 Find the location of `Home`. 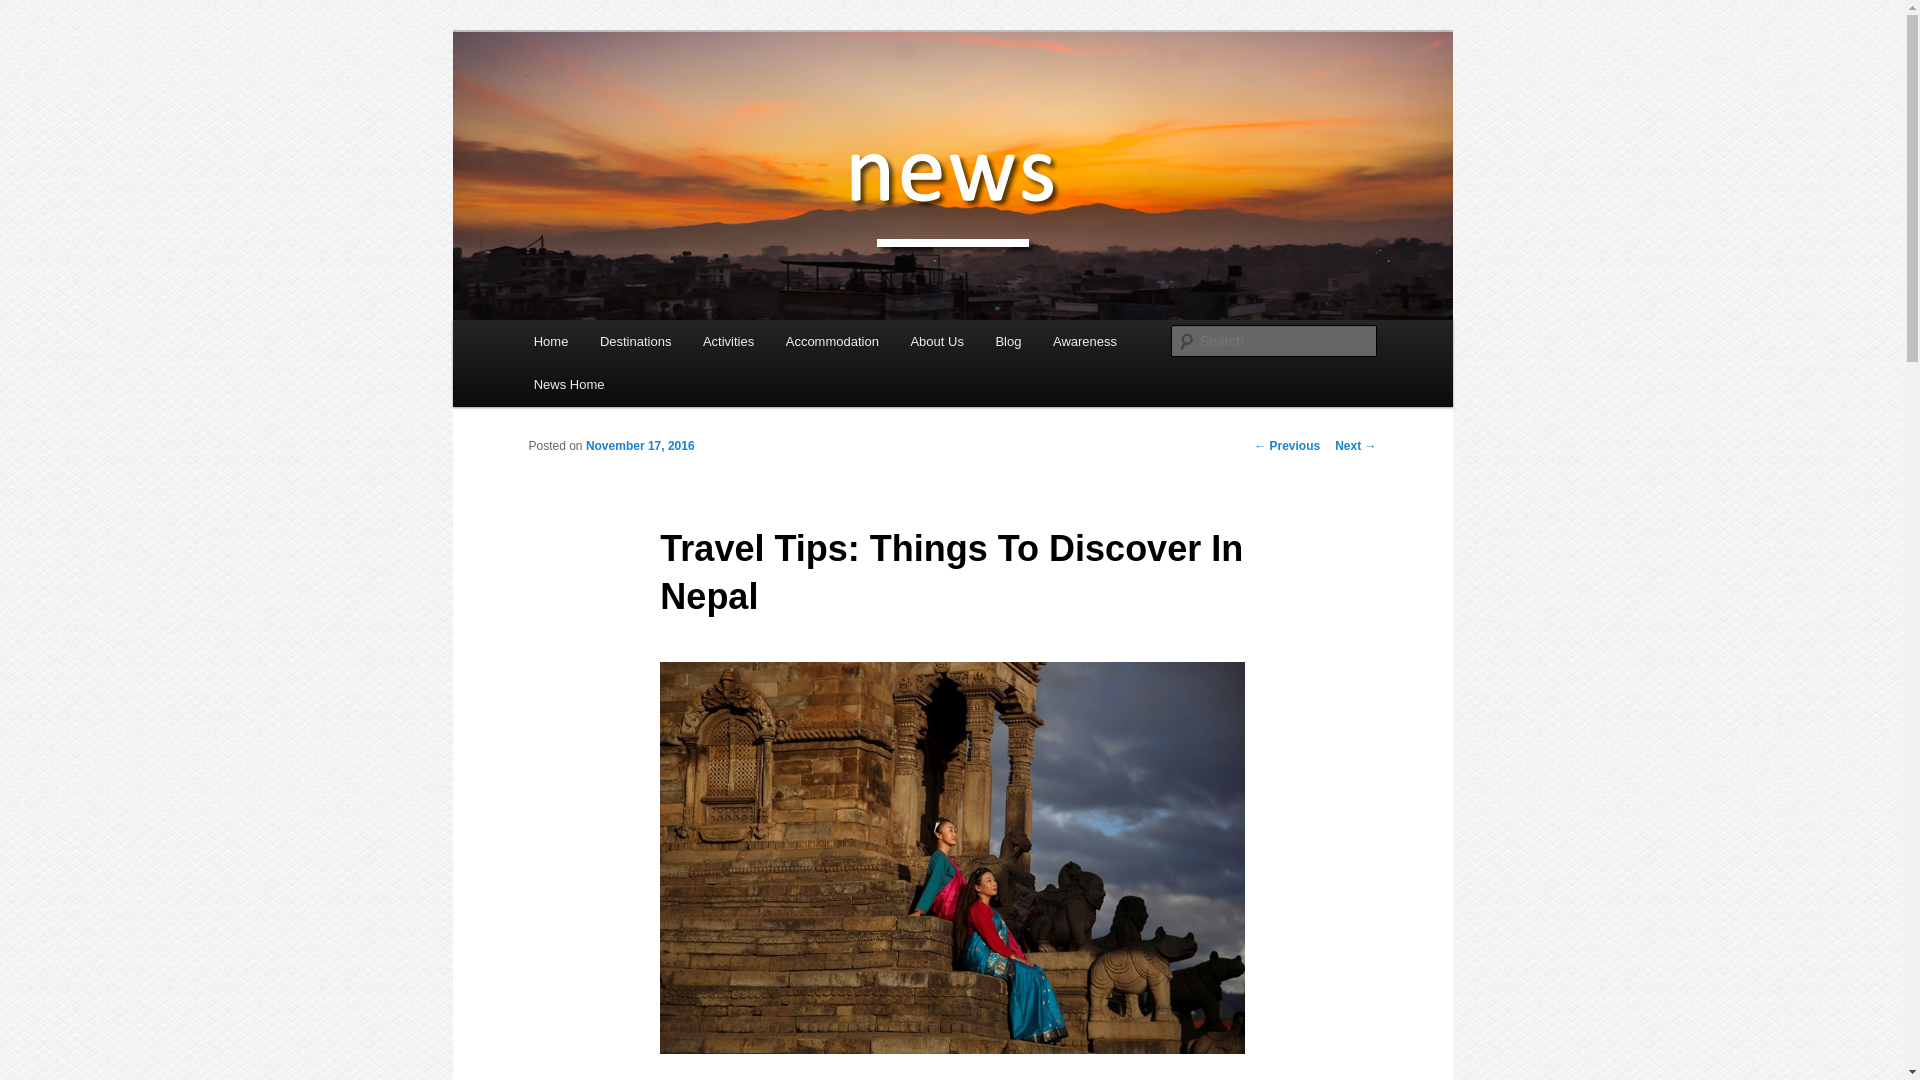

Home is located at coordinates (550, 340).